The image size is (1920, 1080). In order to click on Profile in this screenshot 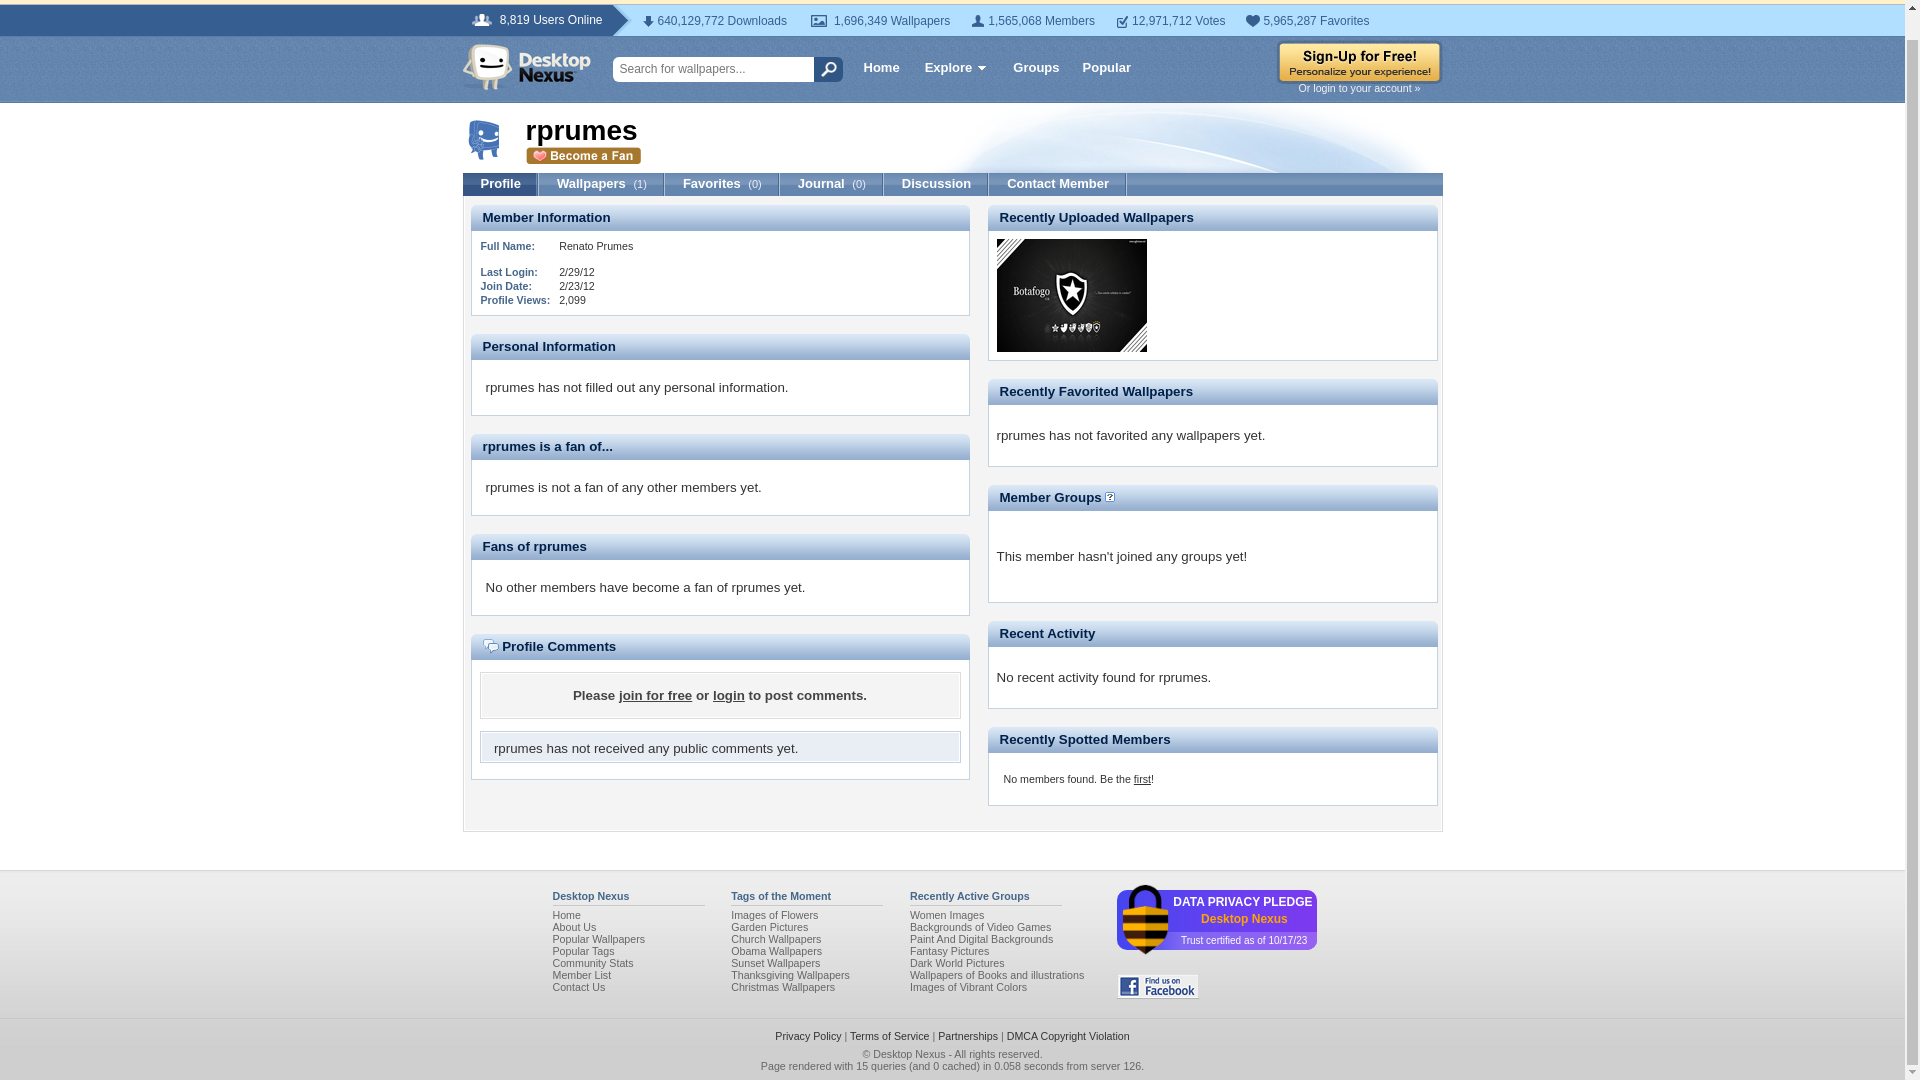, I will do `click(500, 184)`.